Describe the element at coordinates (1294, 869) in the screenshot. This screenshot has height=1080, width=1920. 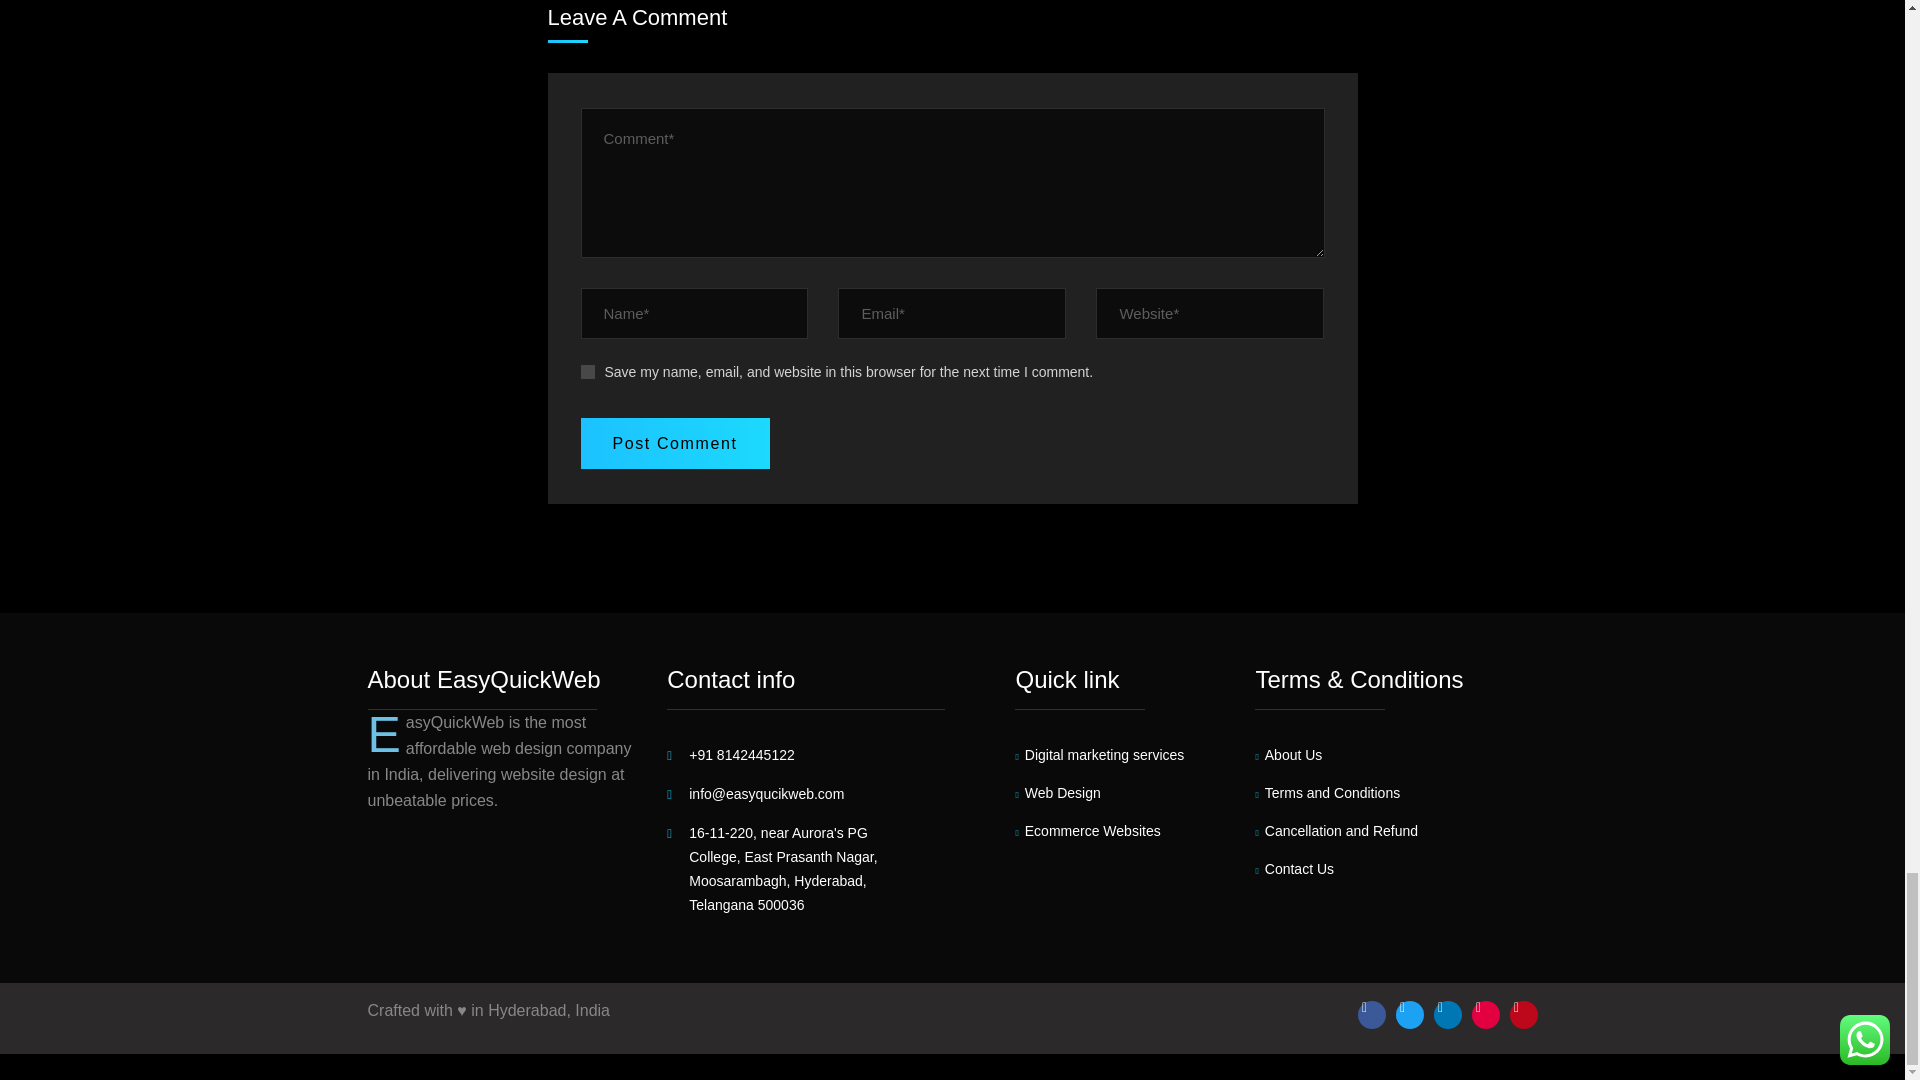
I see `Contact Us` at that location.